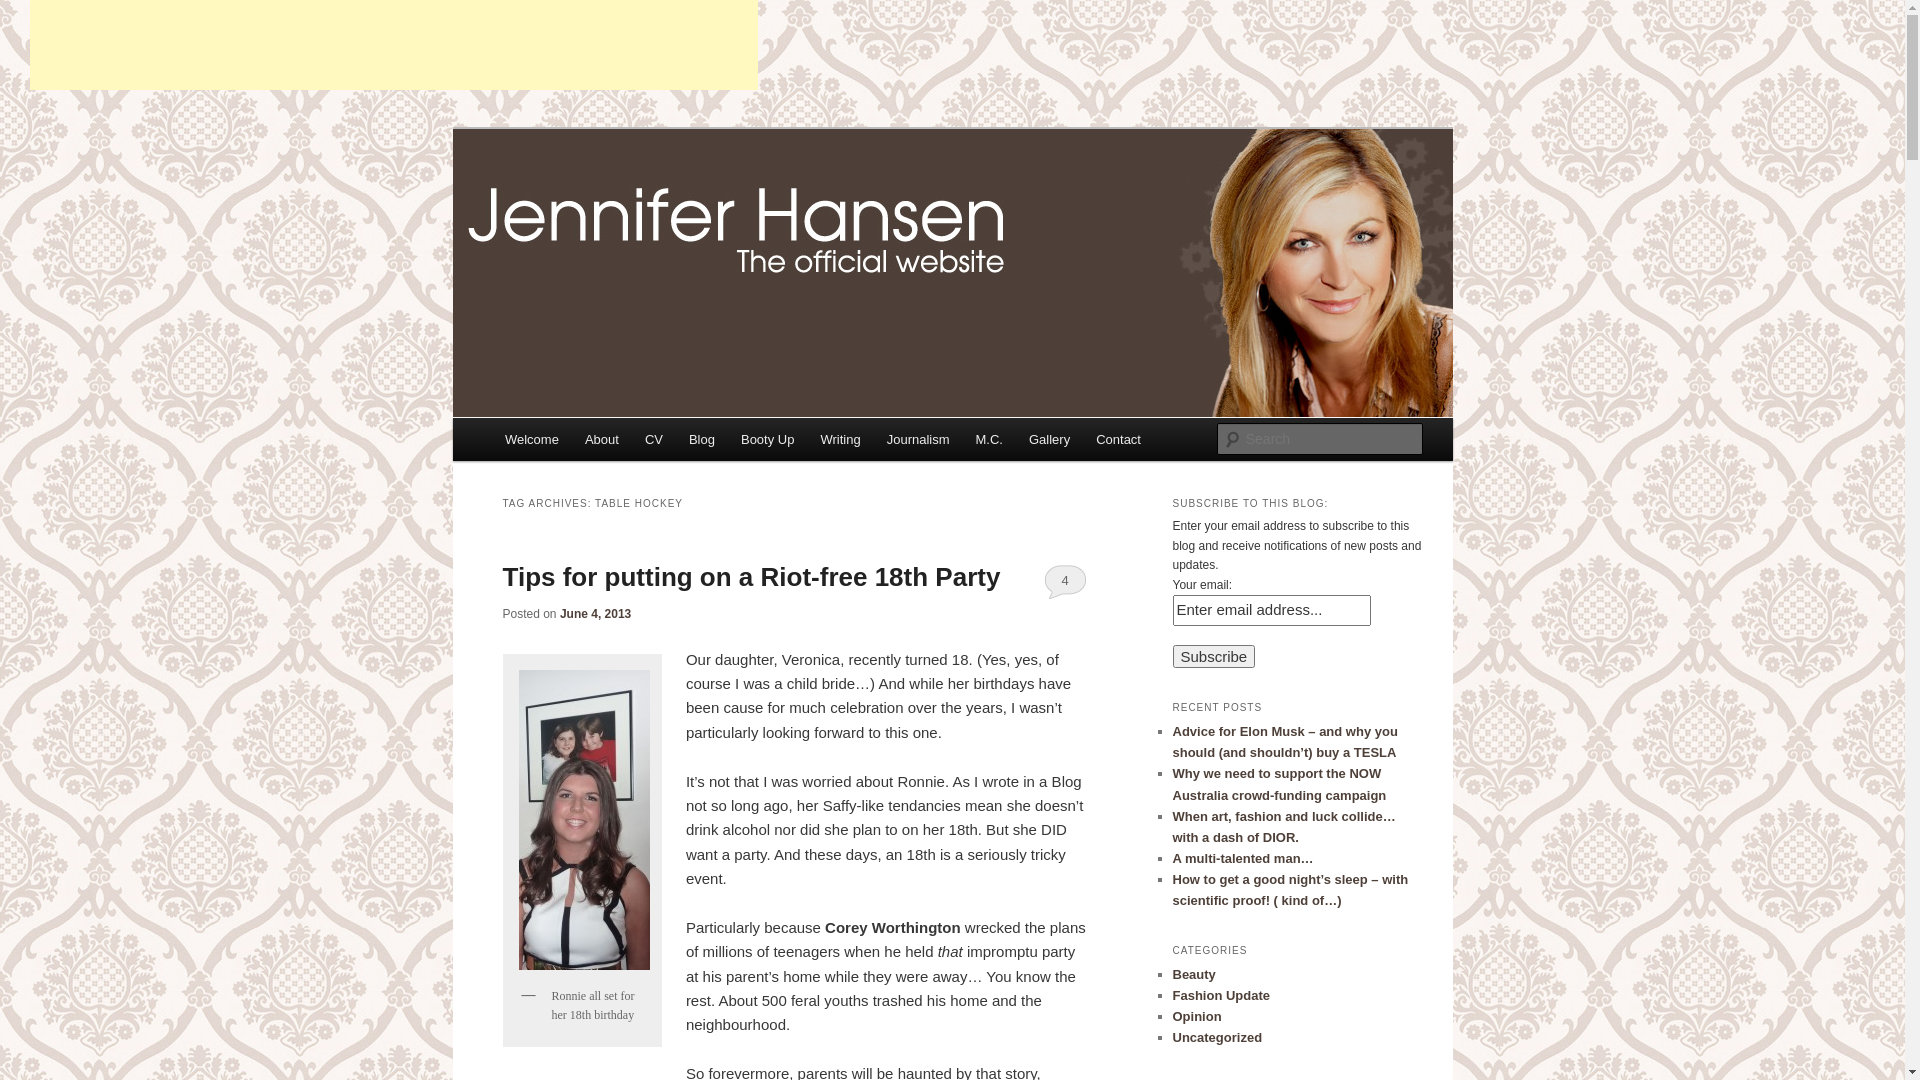  Describe the element at coordinates (702, 440) in the screenshot. I see `Blog` at that location.